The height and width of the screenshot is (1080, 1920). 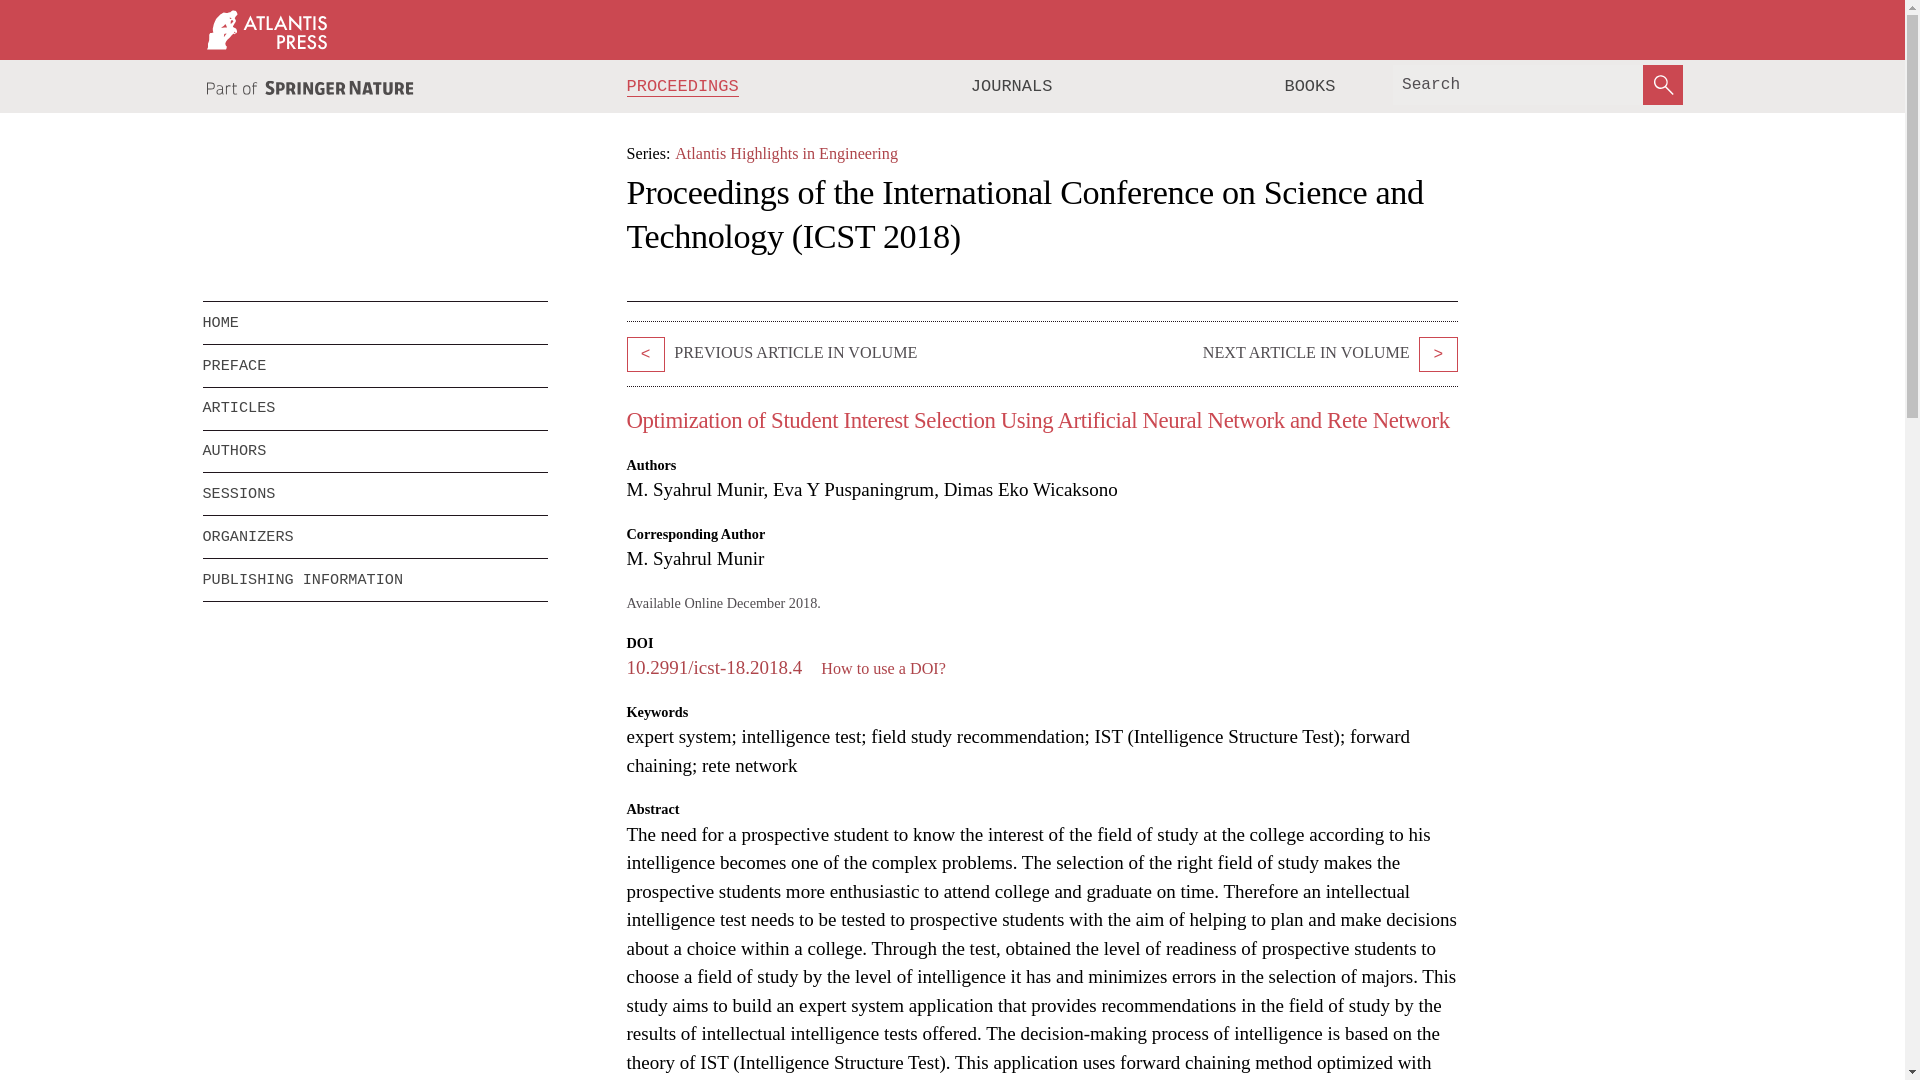 What do you see at coordinates (374, 452) in the screenshot?
I see `AUTHORS` at bounding box center [374, 452].